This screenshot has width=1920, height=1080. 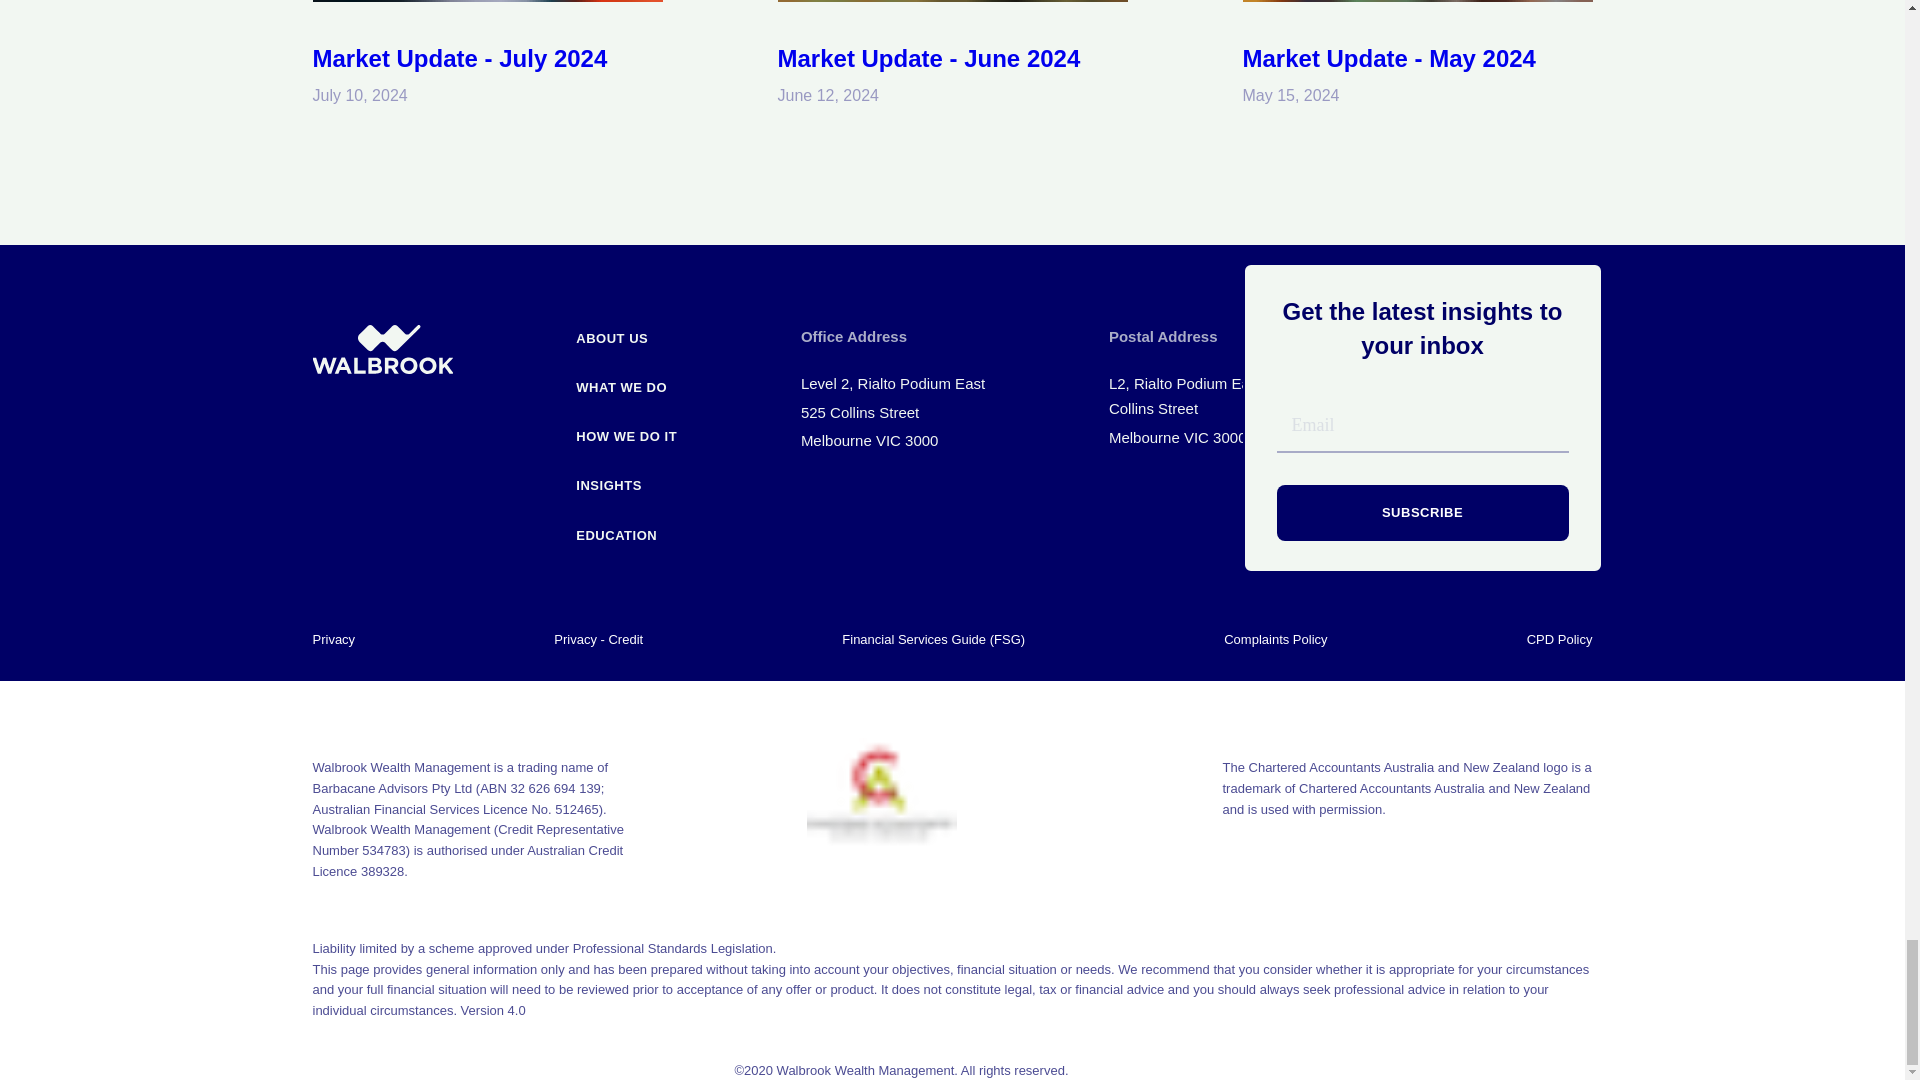 What do you see at coordinates (333, 640) in the screenshot?
I see `Privacy` at bounding box center [333, 640].